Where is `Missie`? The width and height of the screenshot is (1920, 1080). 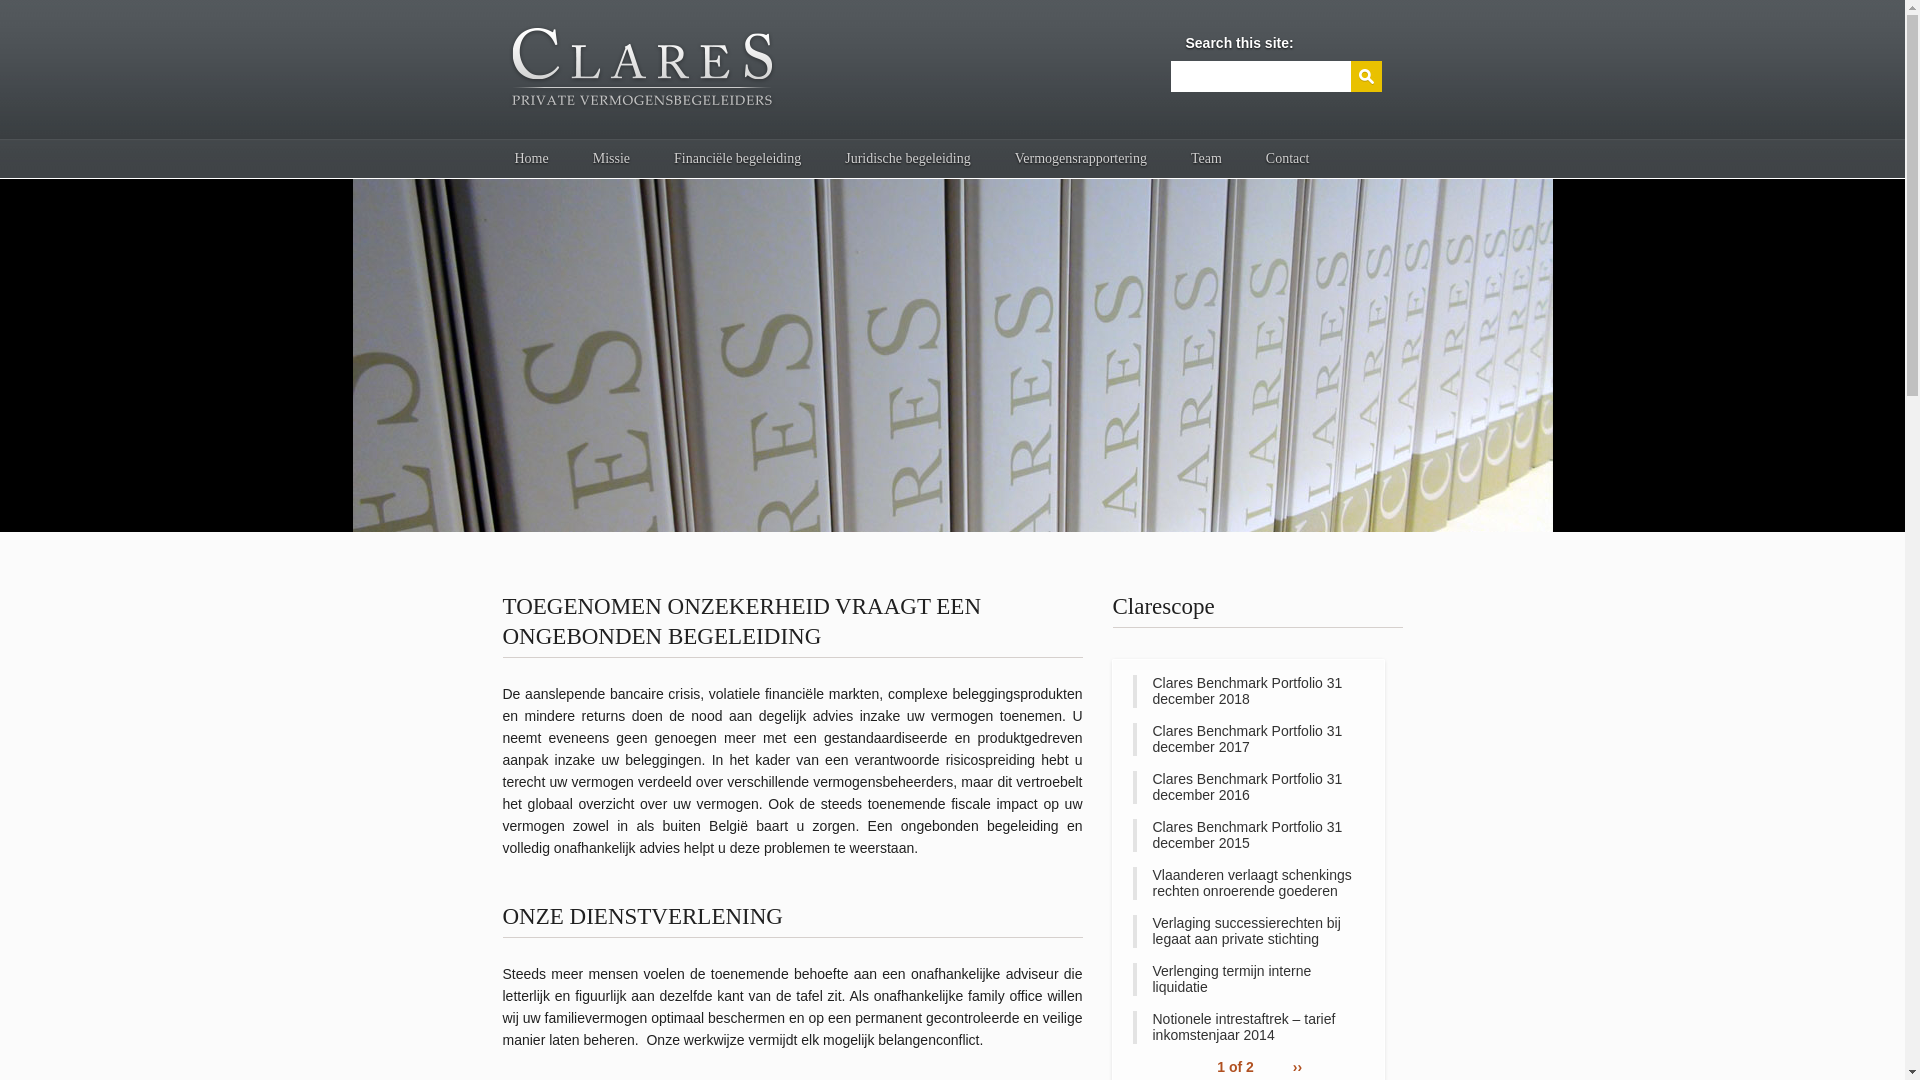 Missie is located at coordinates (612, 159).